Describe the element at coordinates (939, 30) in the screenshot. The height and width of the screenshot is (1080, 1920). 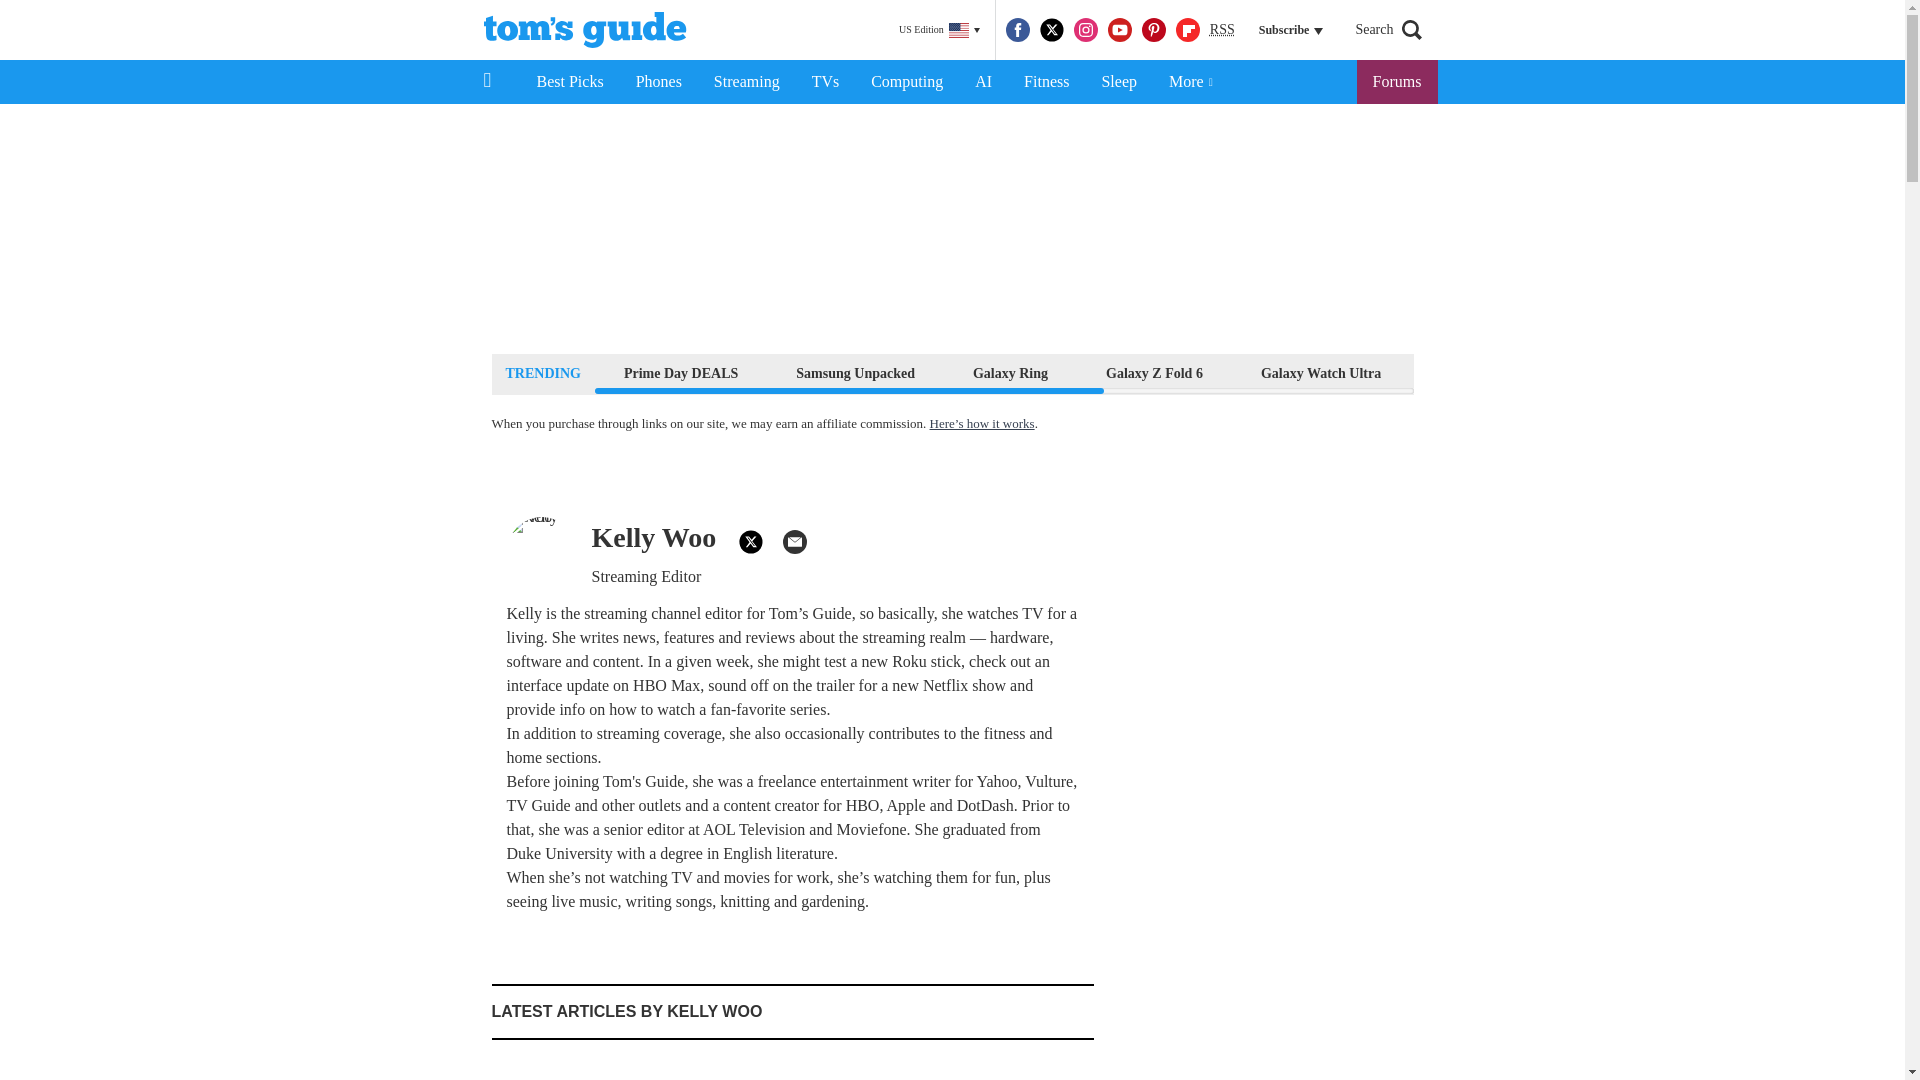
I see `US Edition` at that location.